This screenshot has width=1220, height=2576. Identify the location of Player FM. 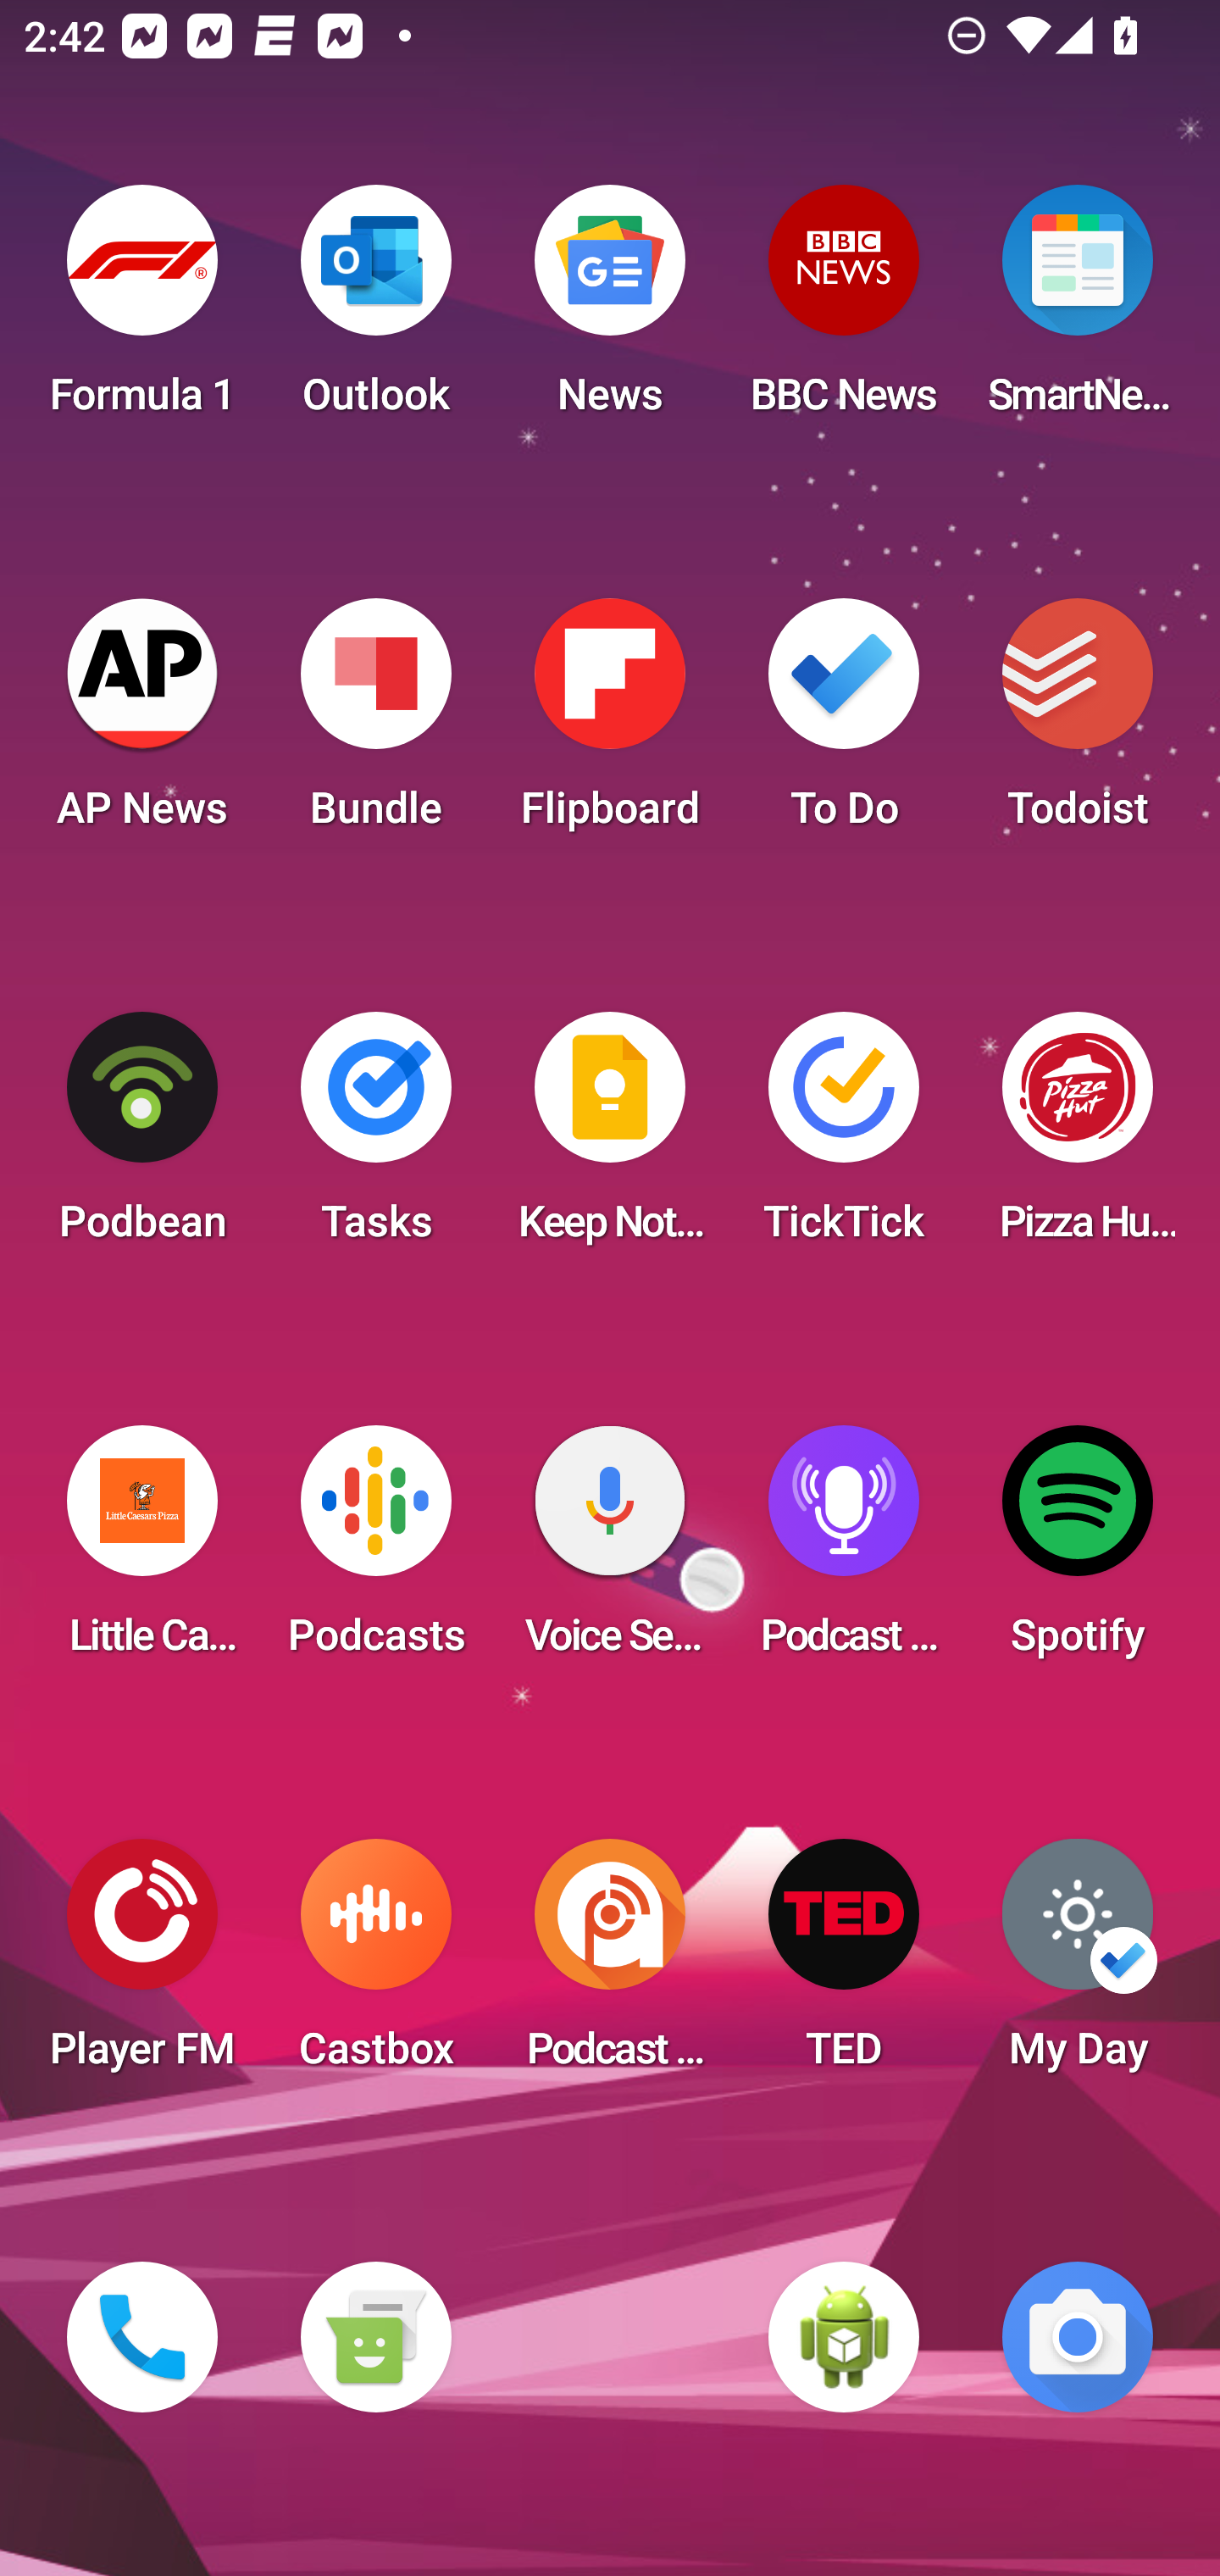
(142, 1964).